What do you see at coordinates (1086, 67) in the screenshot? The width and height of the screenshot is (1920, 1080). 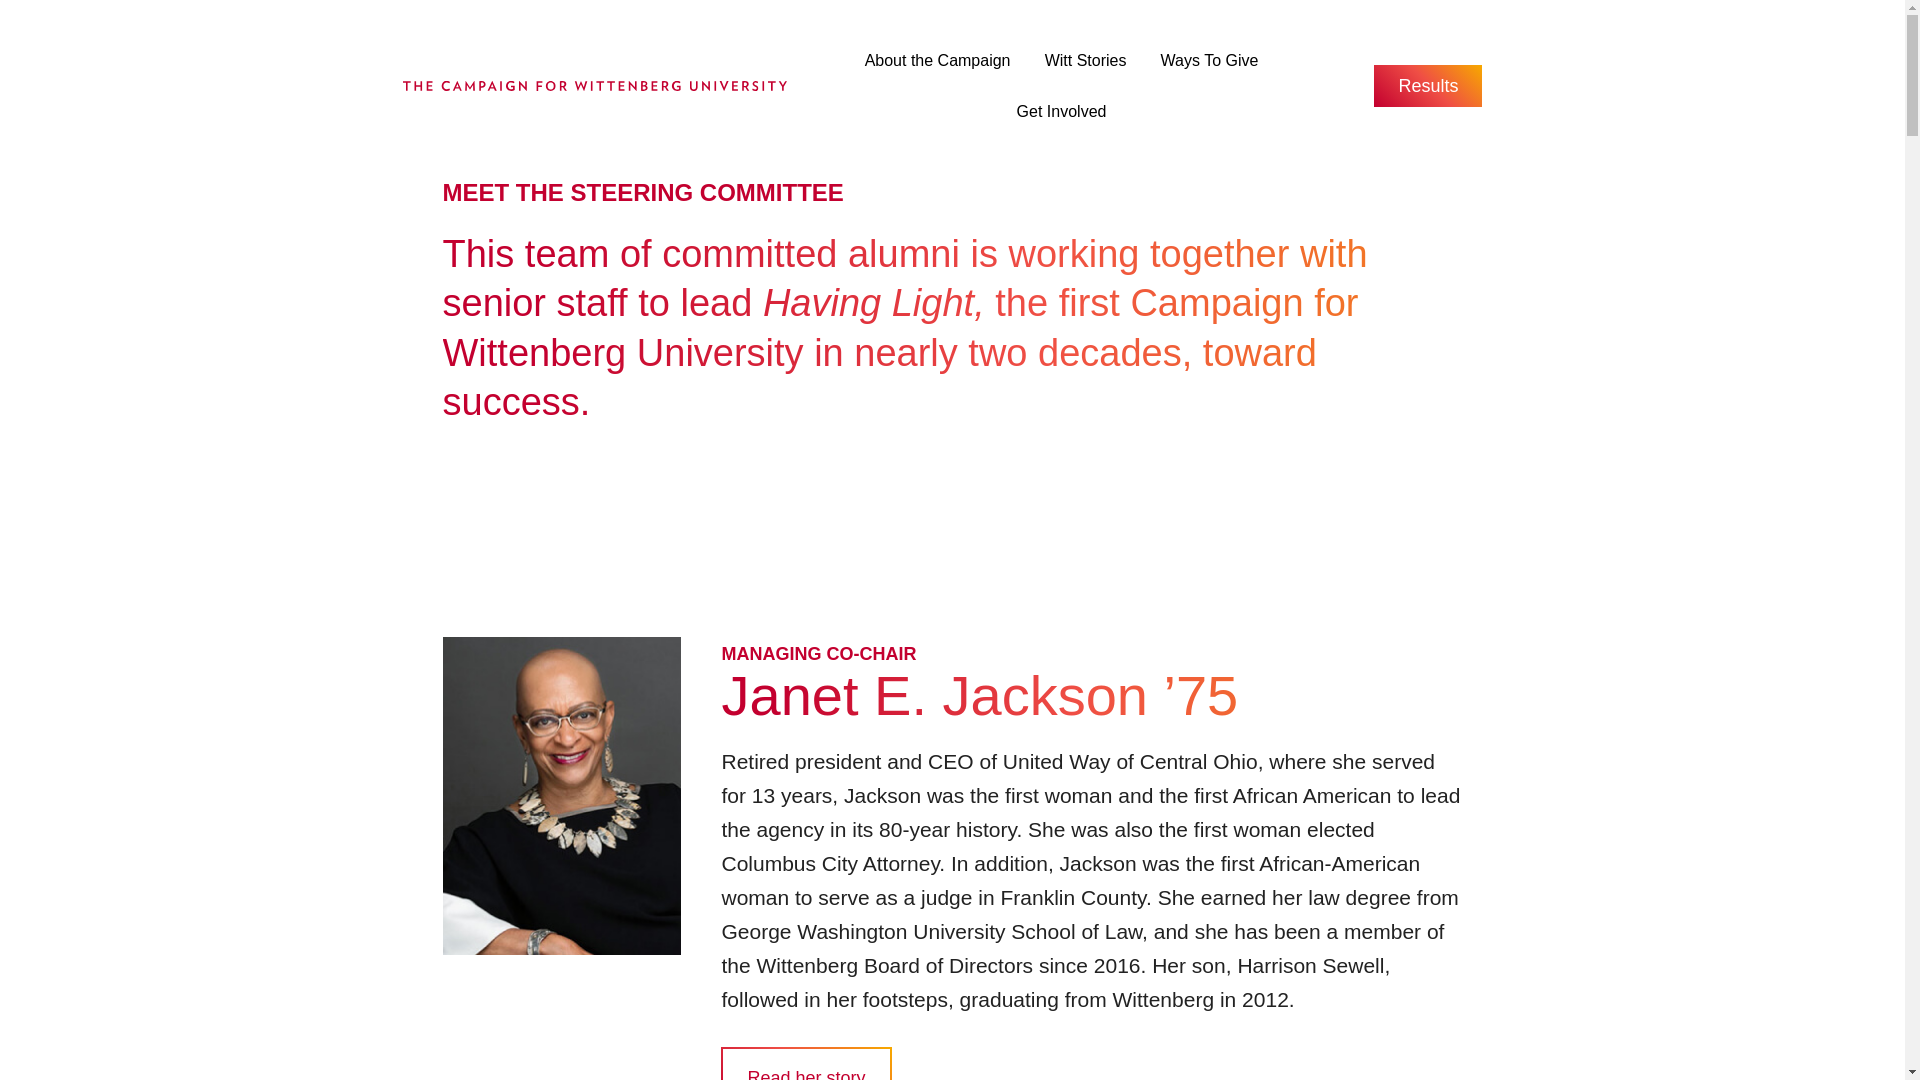 I see `Witt Stories` at bounding box center [1086, 67].